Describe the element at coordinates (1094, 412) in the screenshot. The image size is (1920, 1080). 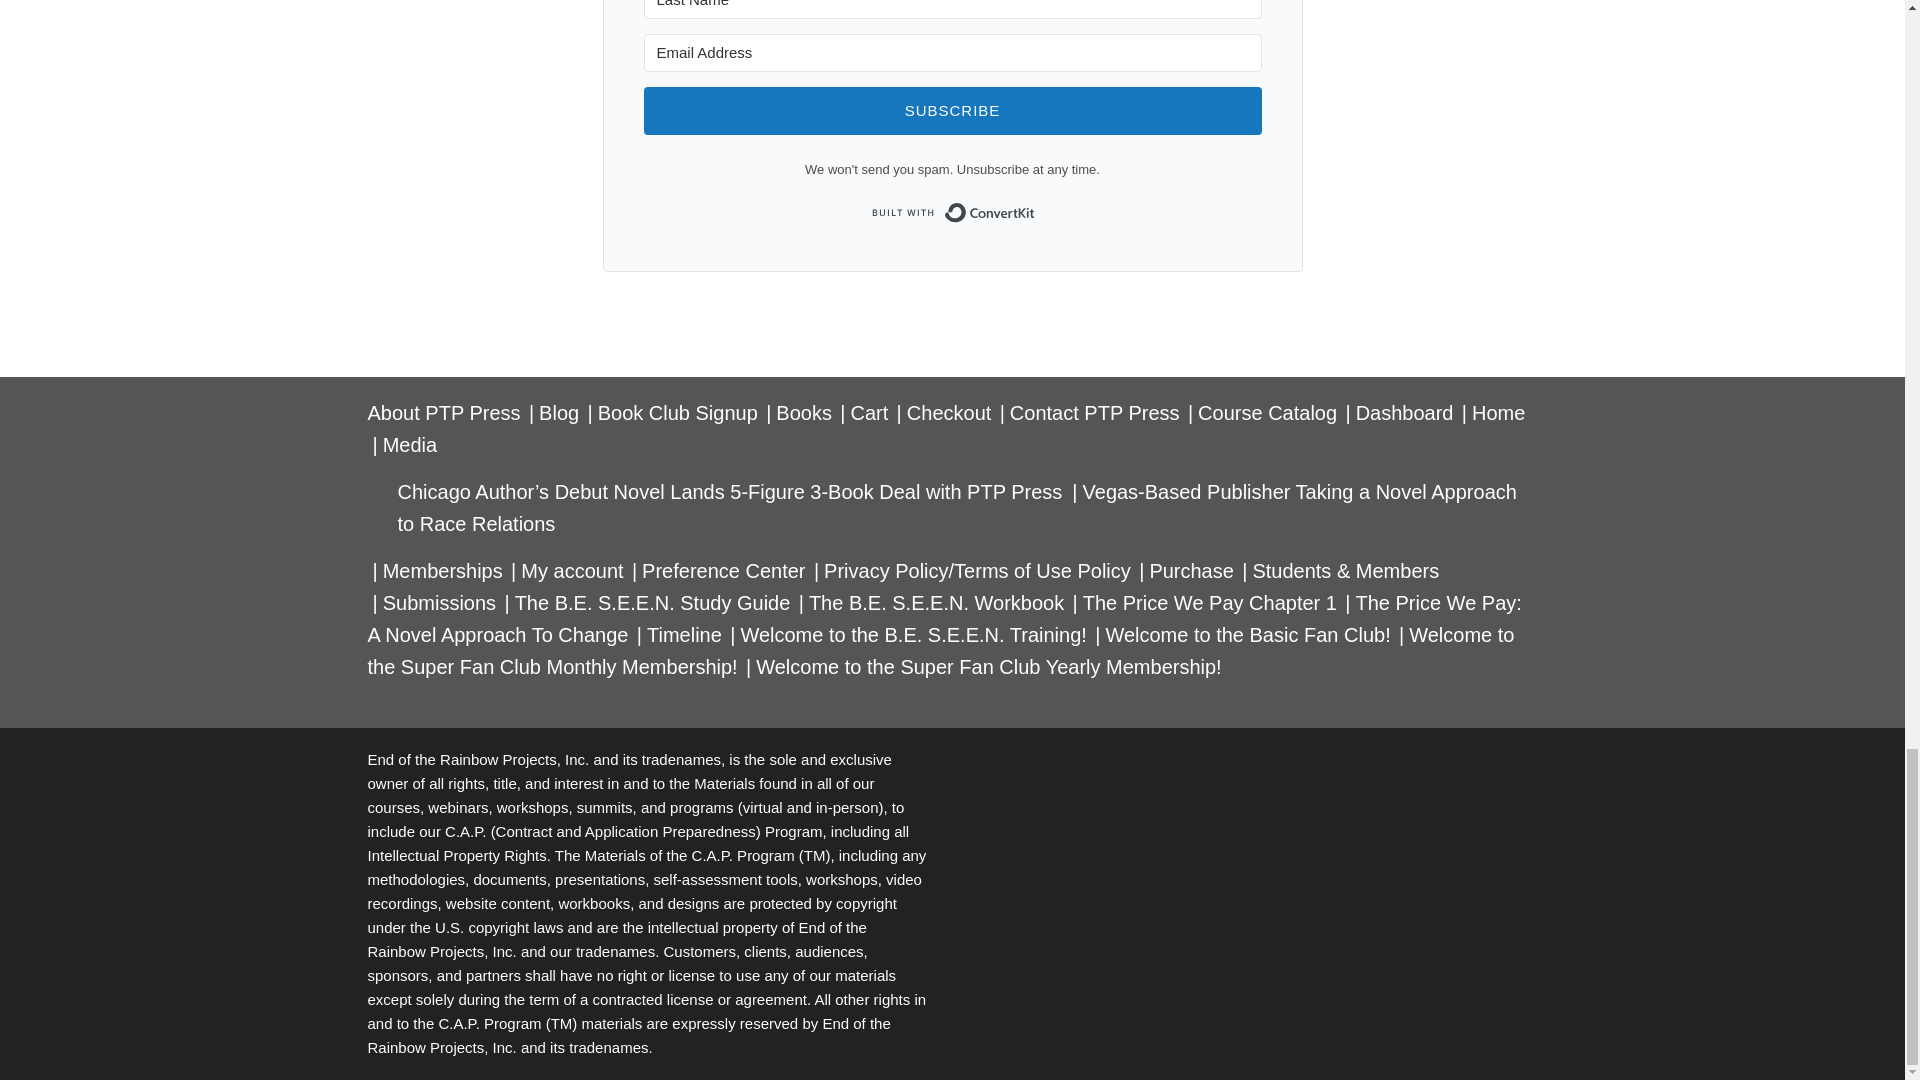
I see `Contact PTP Press` at that location.